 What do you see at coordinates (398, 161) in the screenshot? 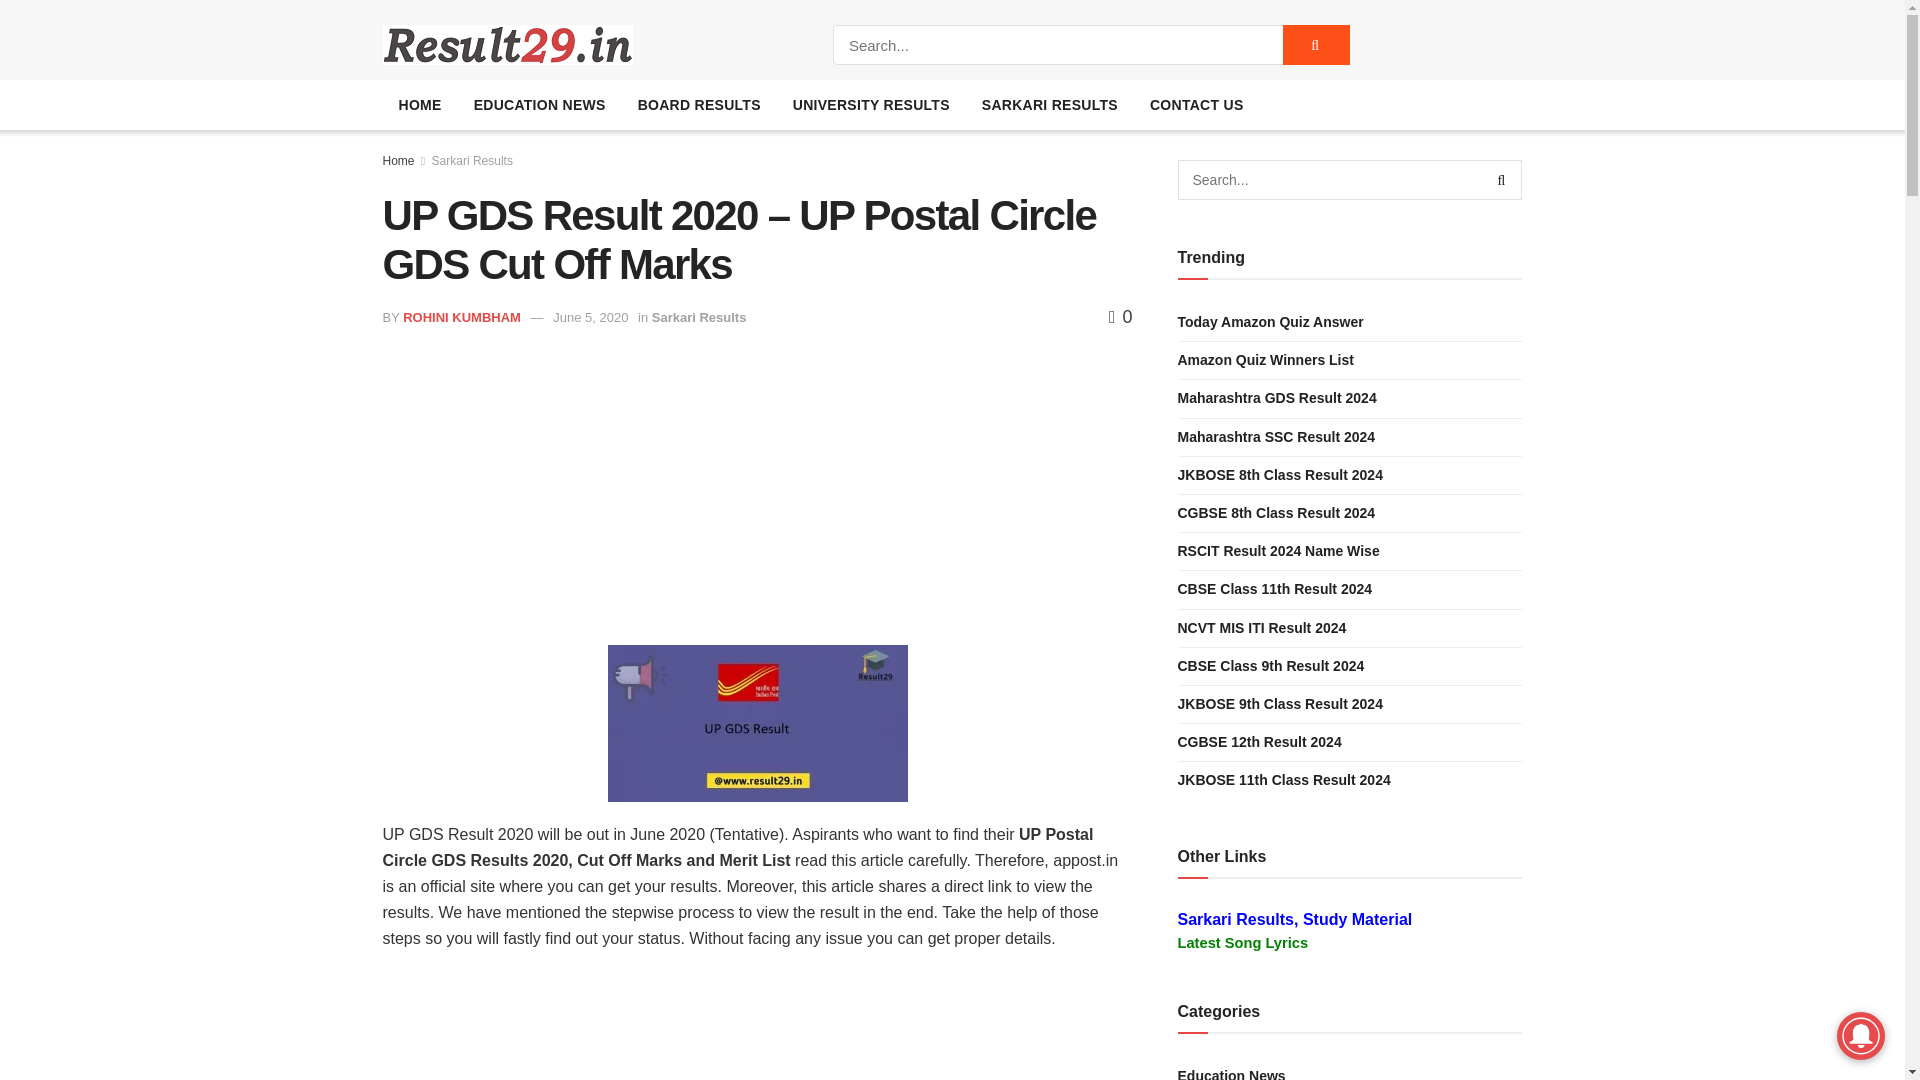
I see `Home` at bounding box center [398, 161].